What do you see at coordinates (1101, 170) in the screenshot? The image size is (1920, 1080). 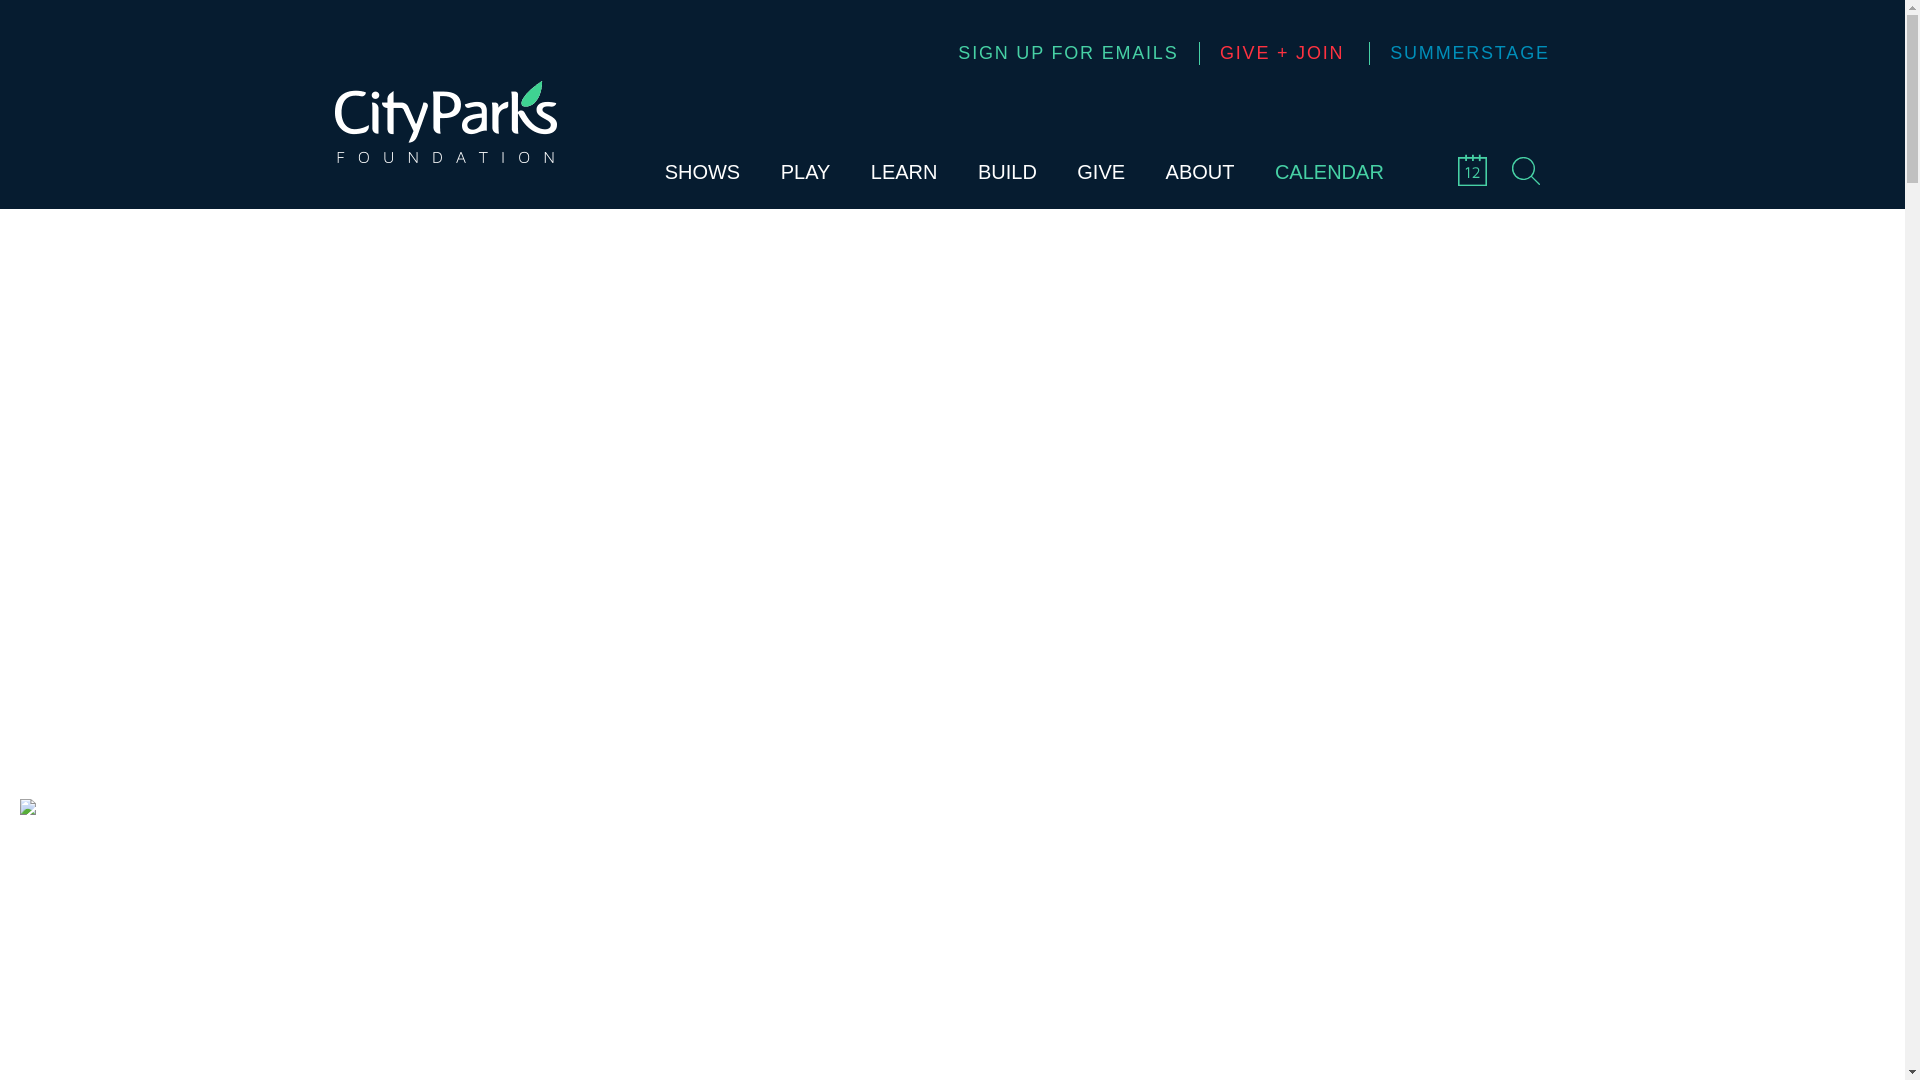 I see `GIVE` at bounding box center [1101, 170].